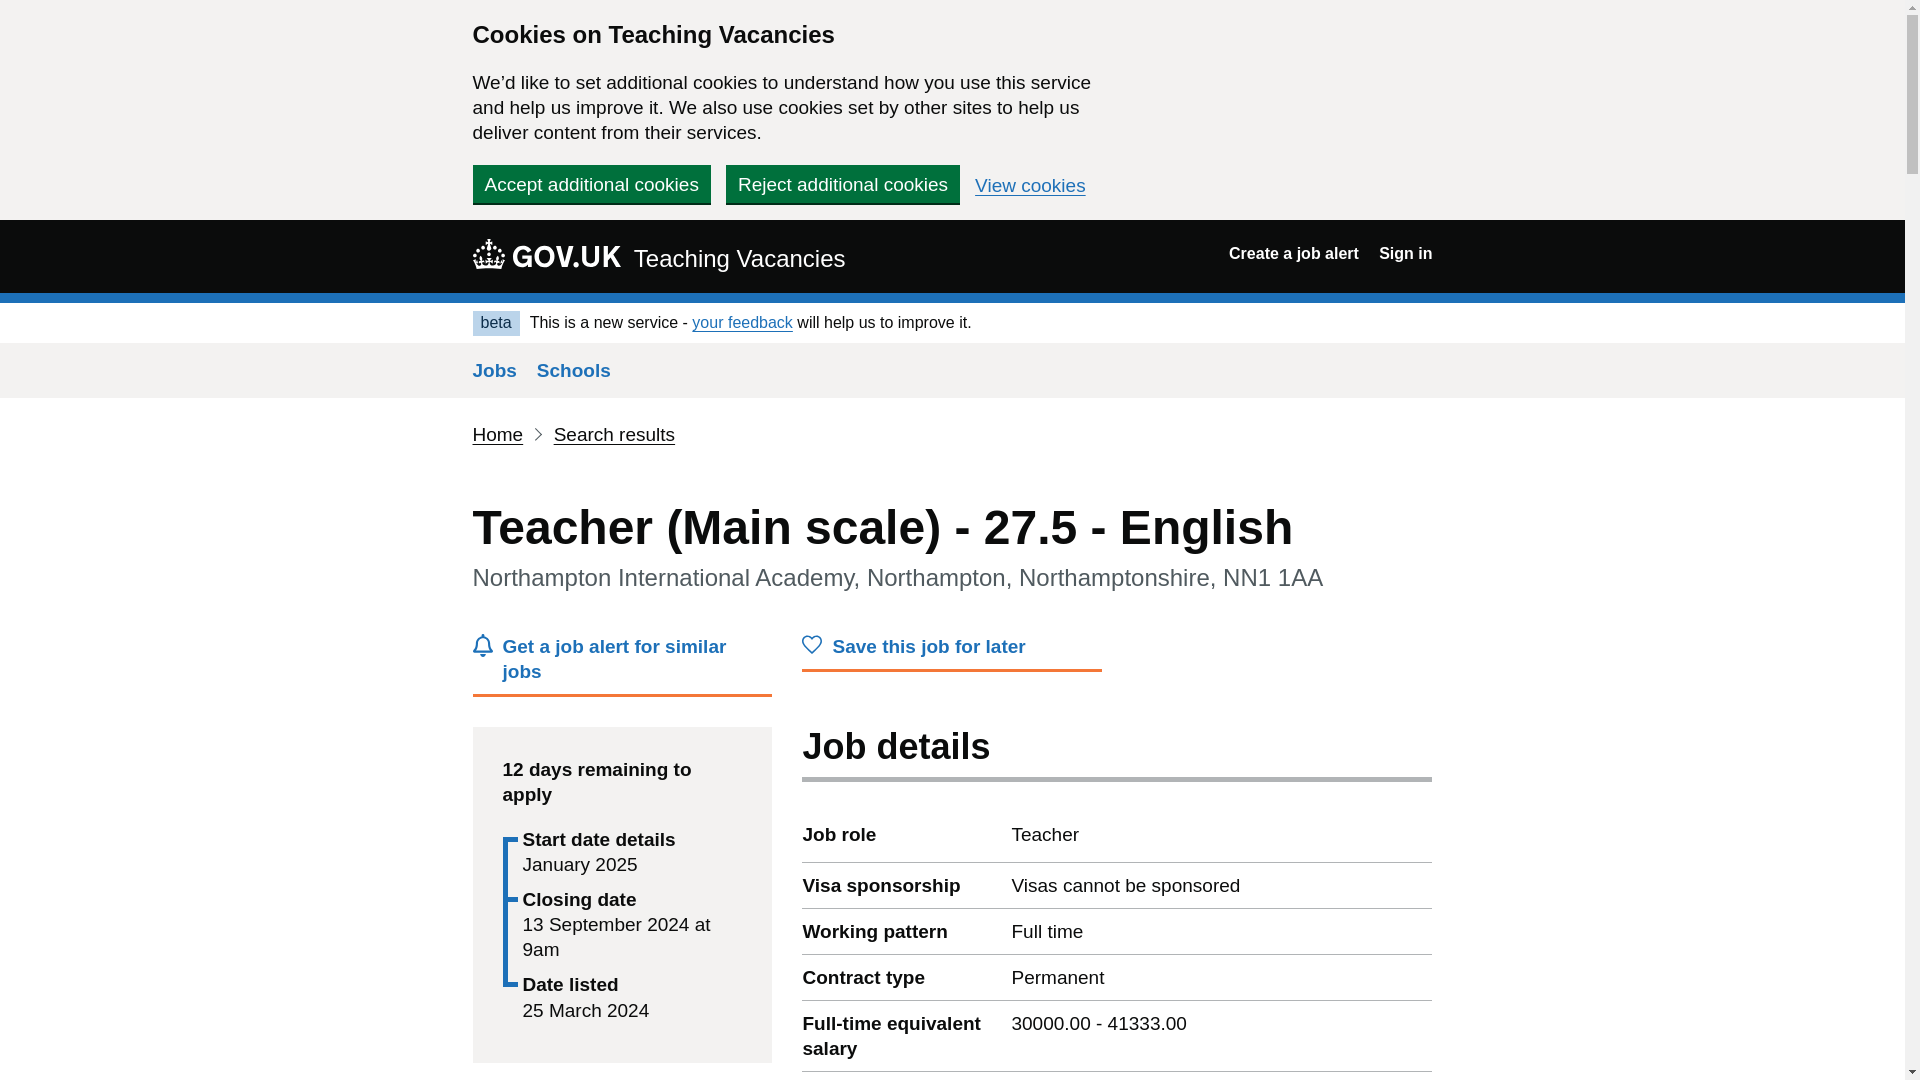  I want to click on View cookies, so click(1030, 186).